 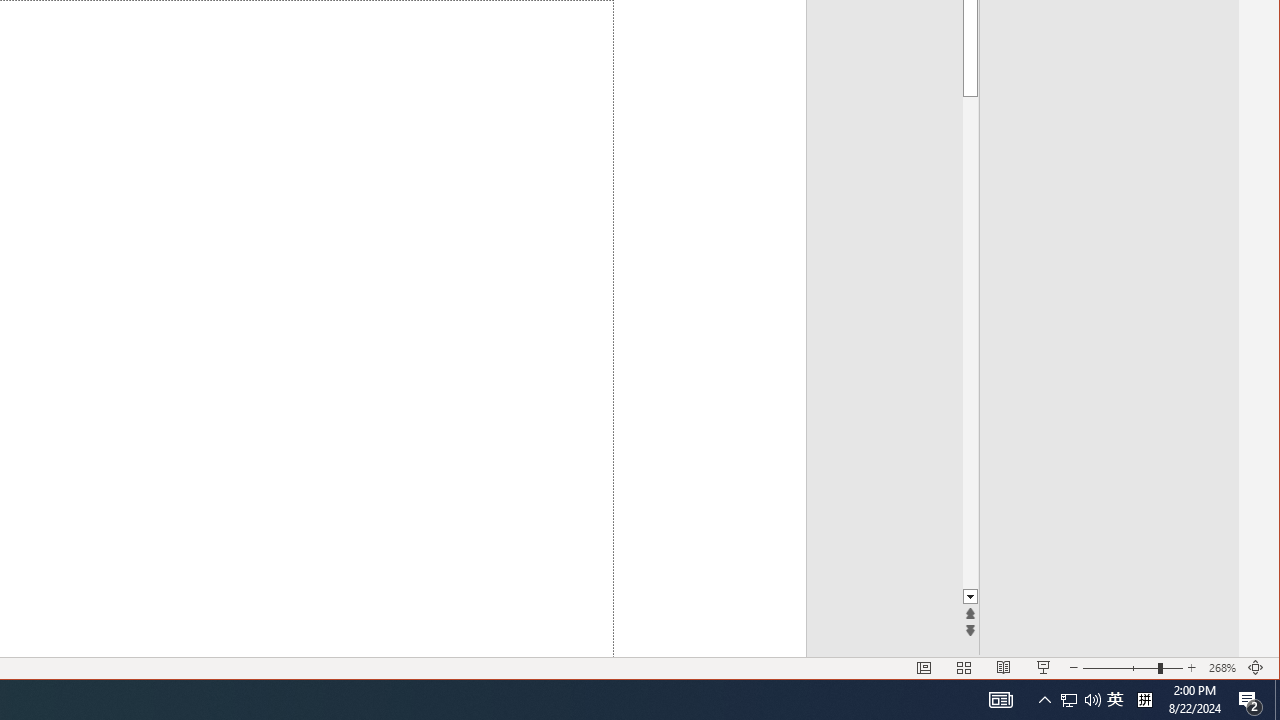 I want to click on Zoom 268%, so click(x=1222, y=668).